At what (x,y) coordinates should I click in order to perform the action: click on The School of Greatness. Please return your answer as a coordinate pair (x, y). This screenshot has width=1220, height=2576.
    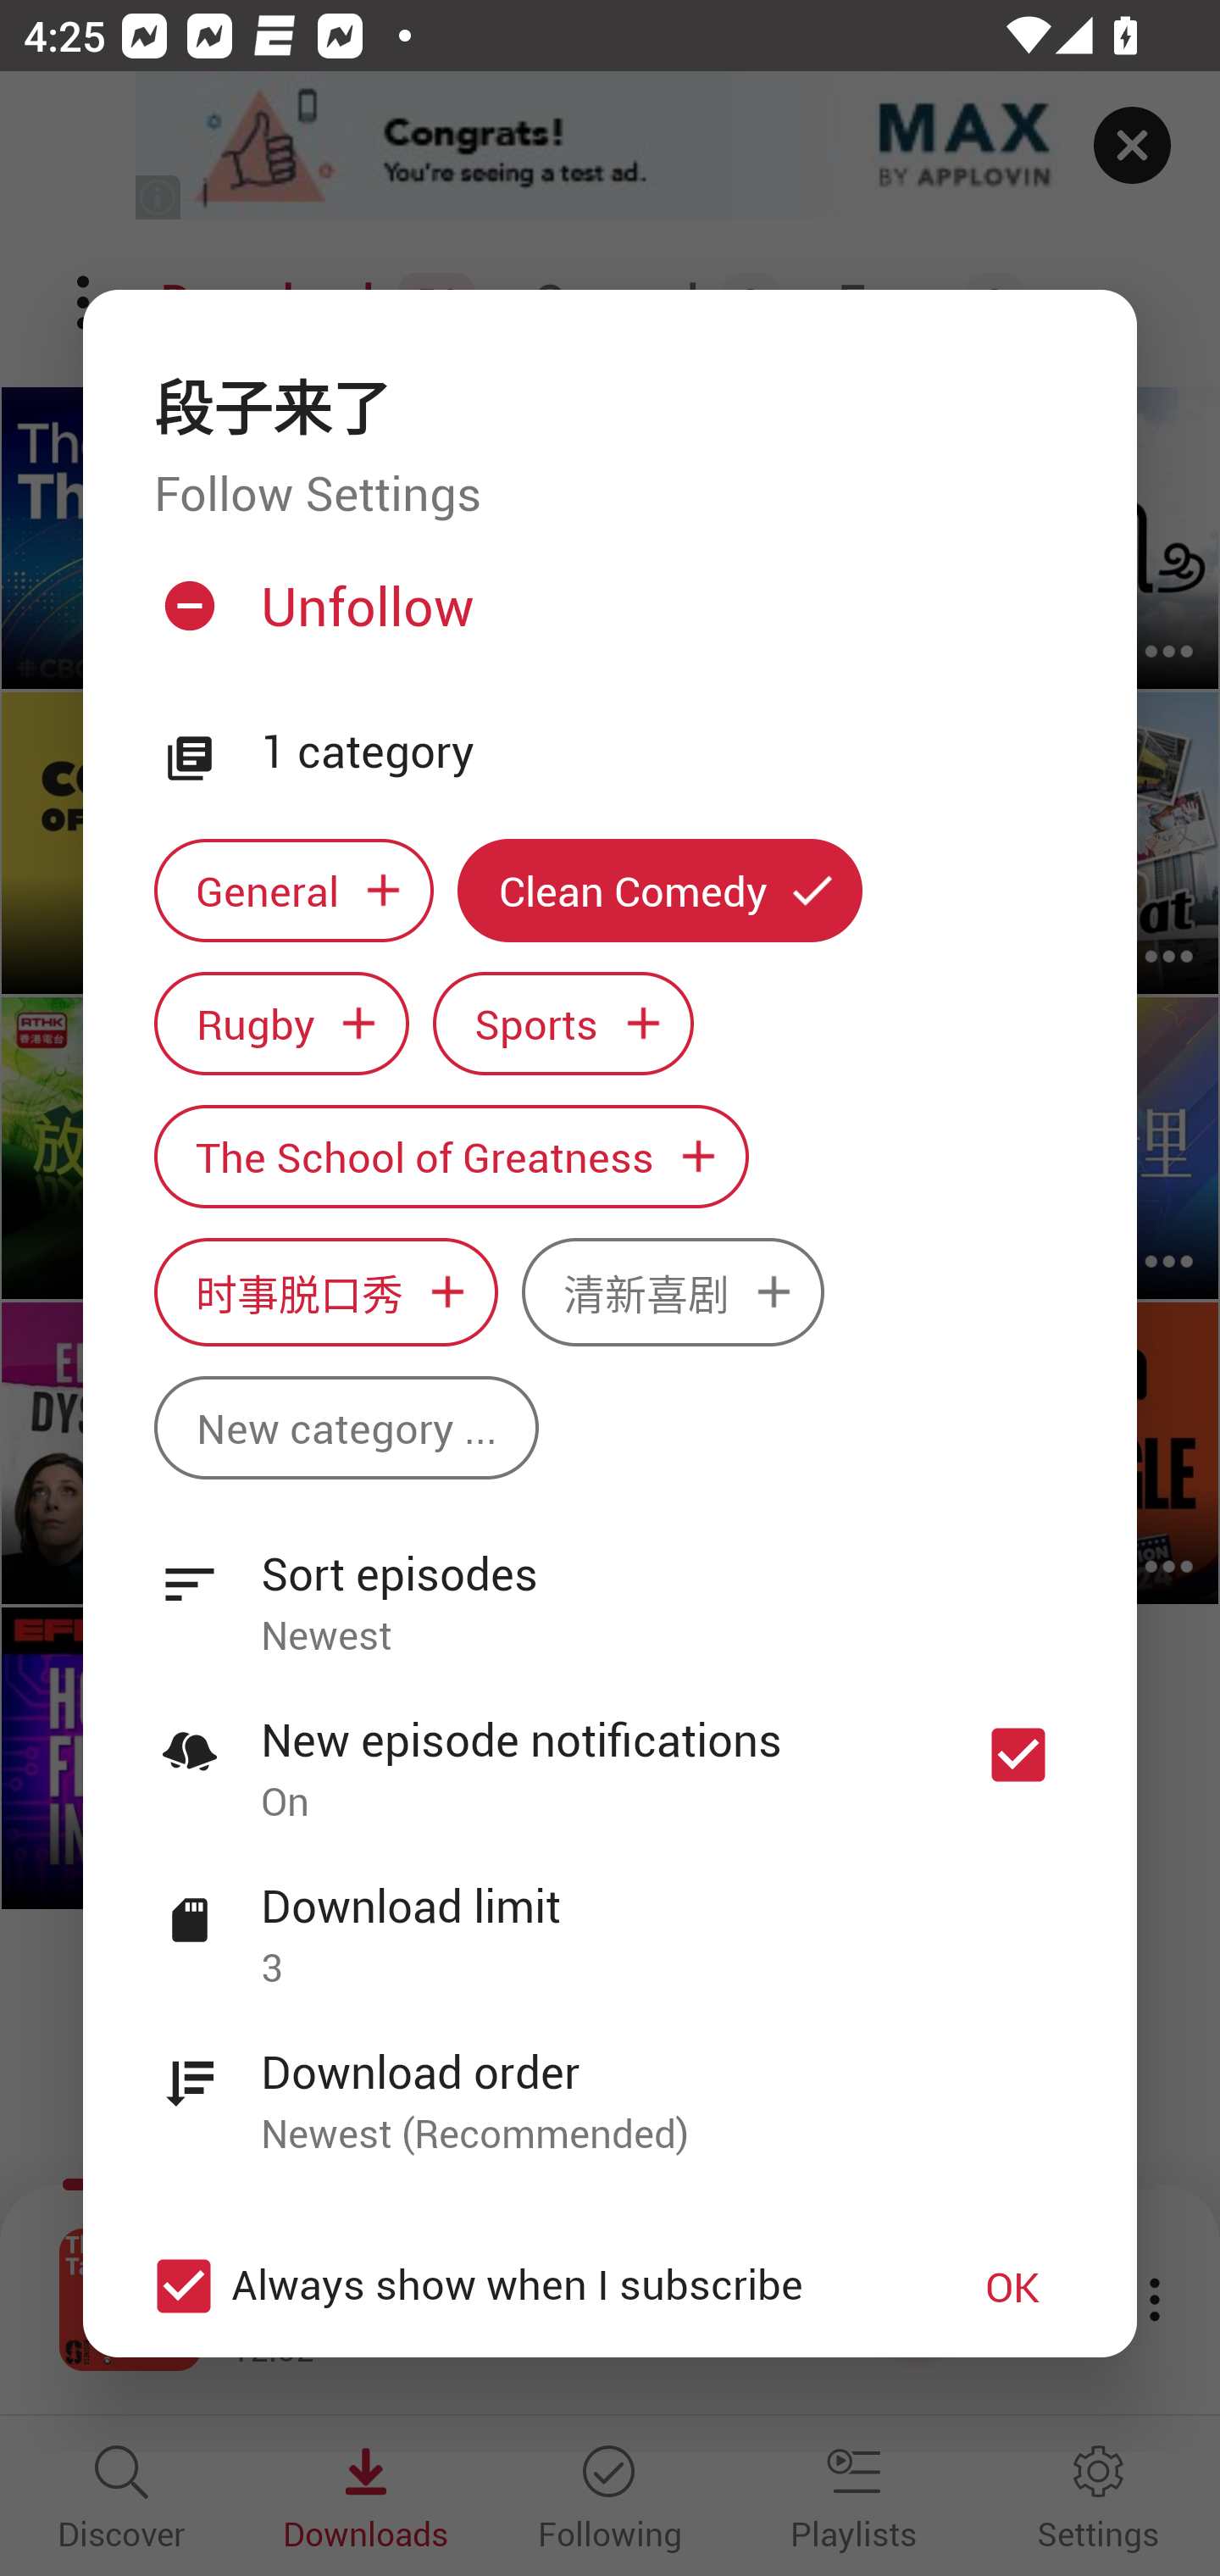
    Looking at the image, I should click on (451, 1156).